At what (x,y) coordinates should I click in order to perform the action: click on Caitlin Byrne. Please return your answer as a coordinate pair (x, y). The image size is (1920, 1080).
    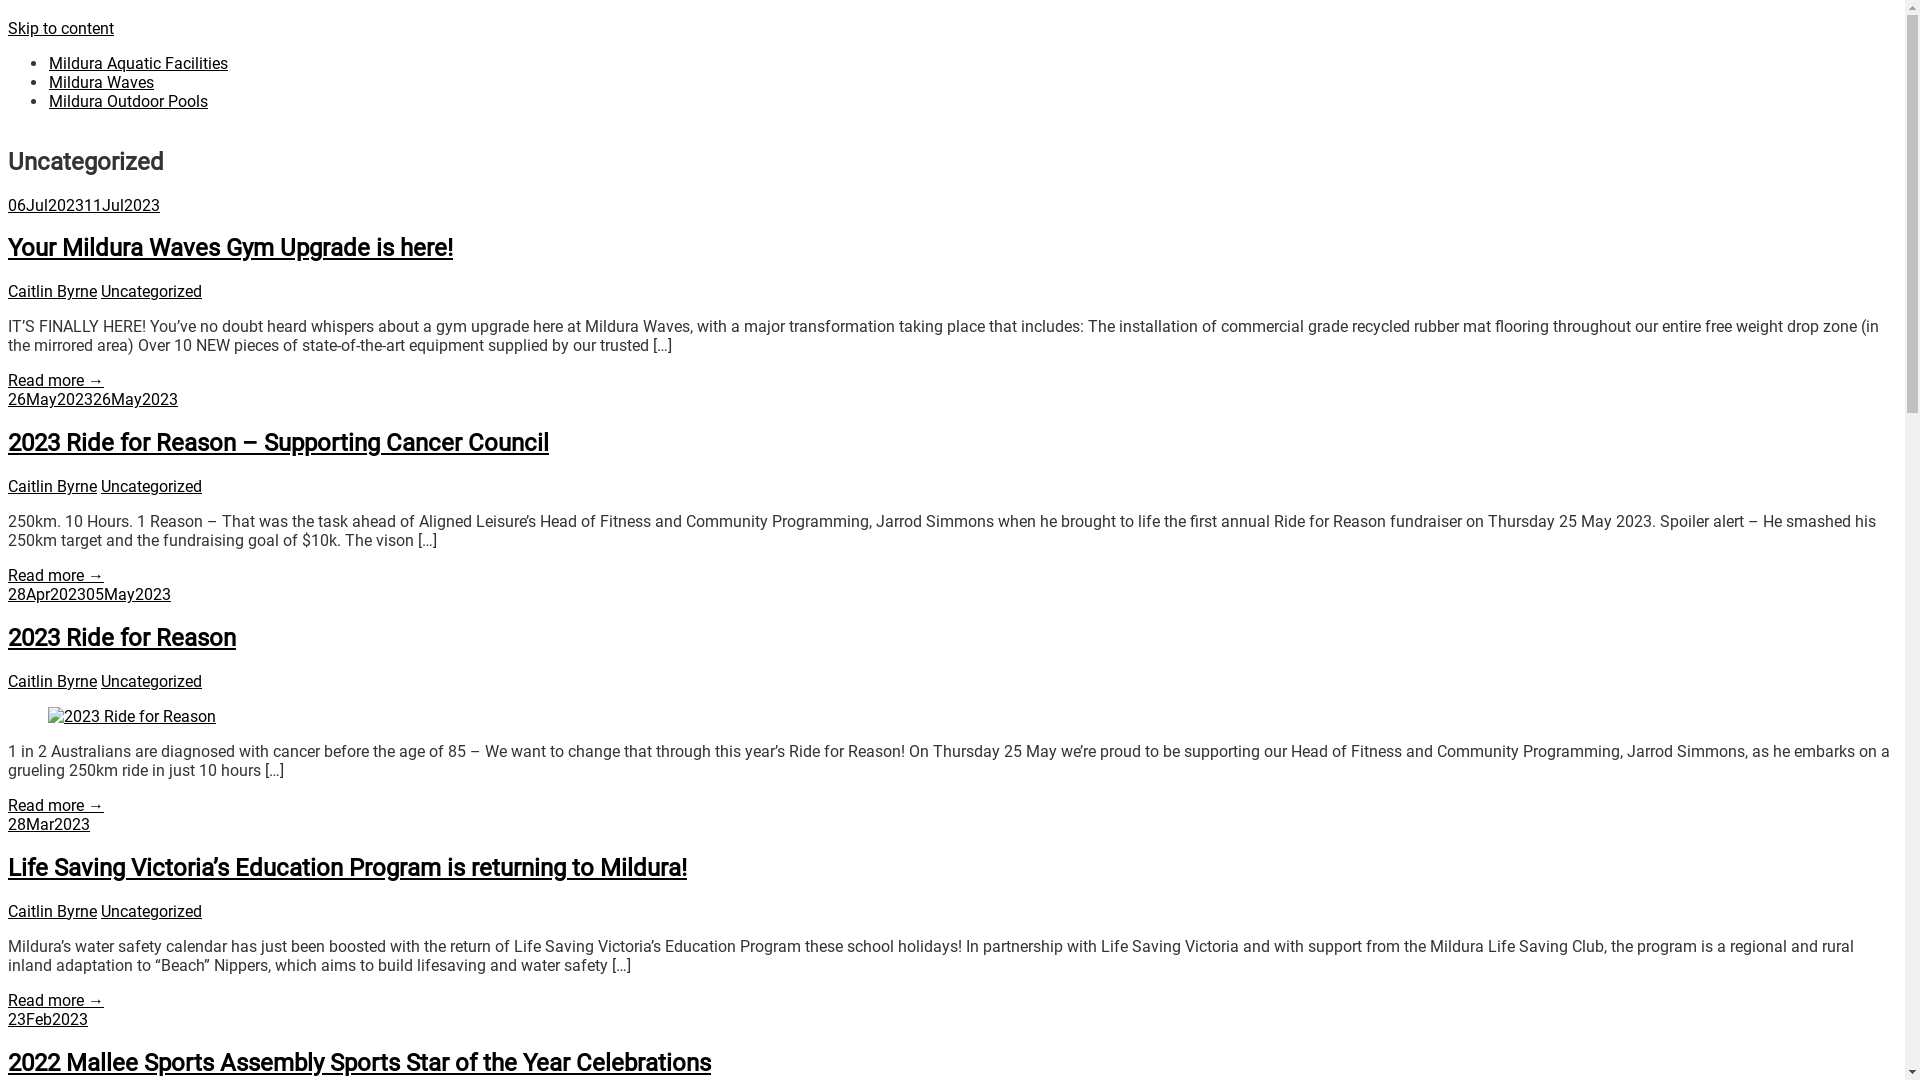
    Looking at the image, I should click on (52, 486).